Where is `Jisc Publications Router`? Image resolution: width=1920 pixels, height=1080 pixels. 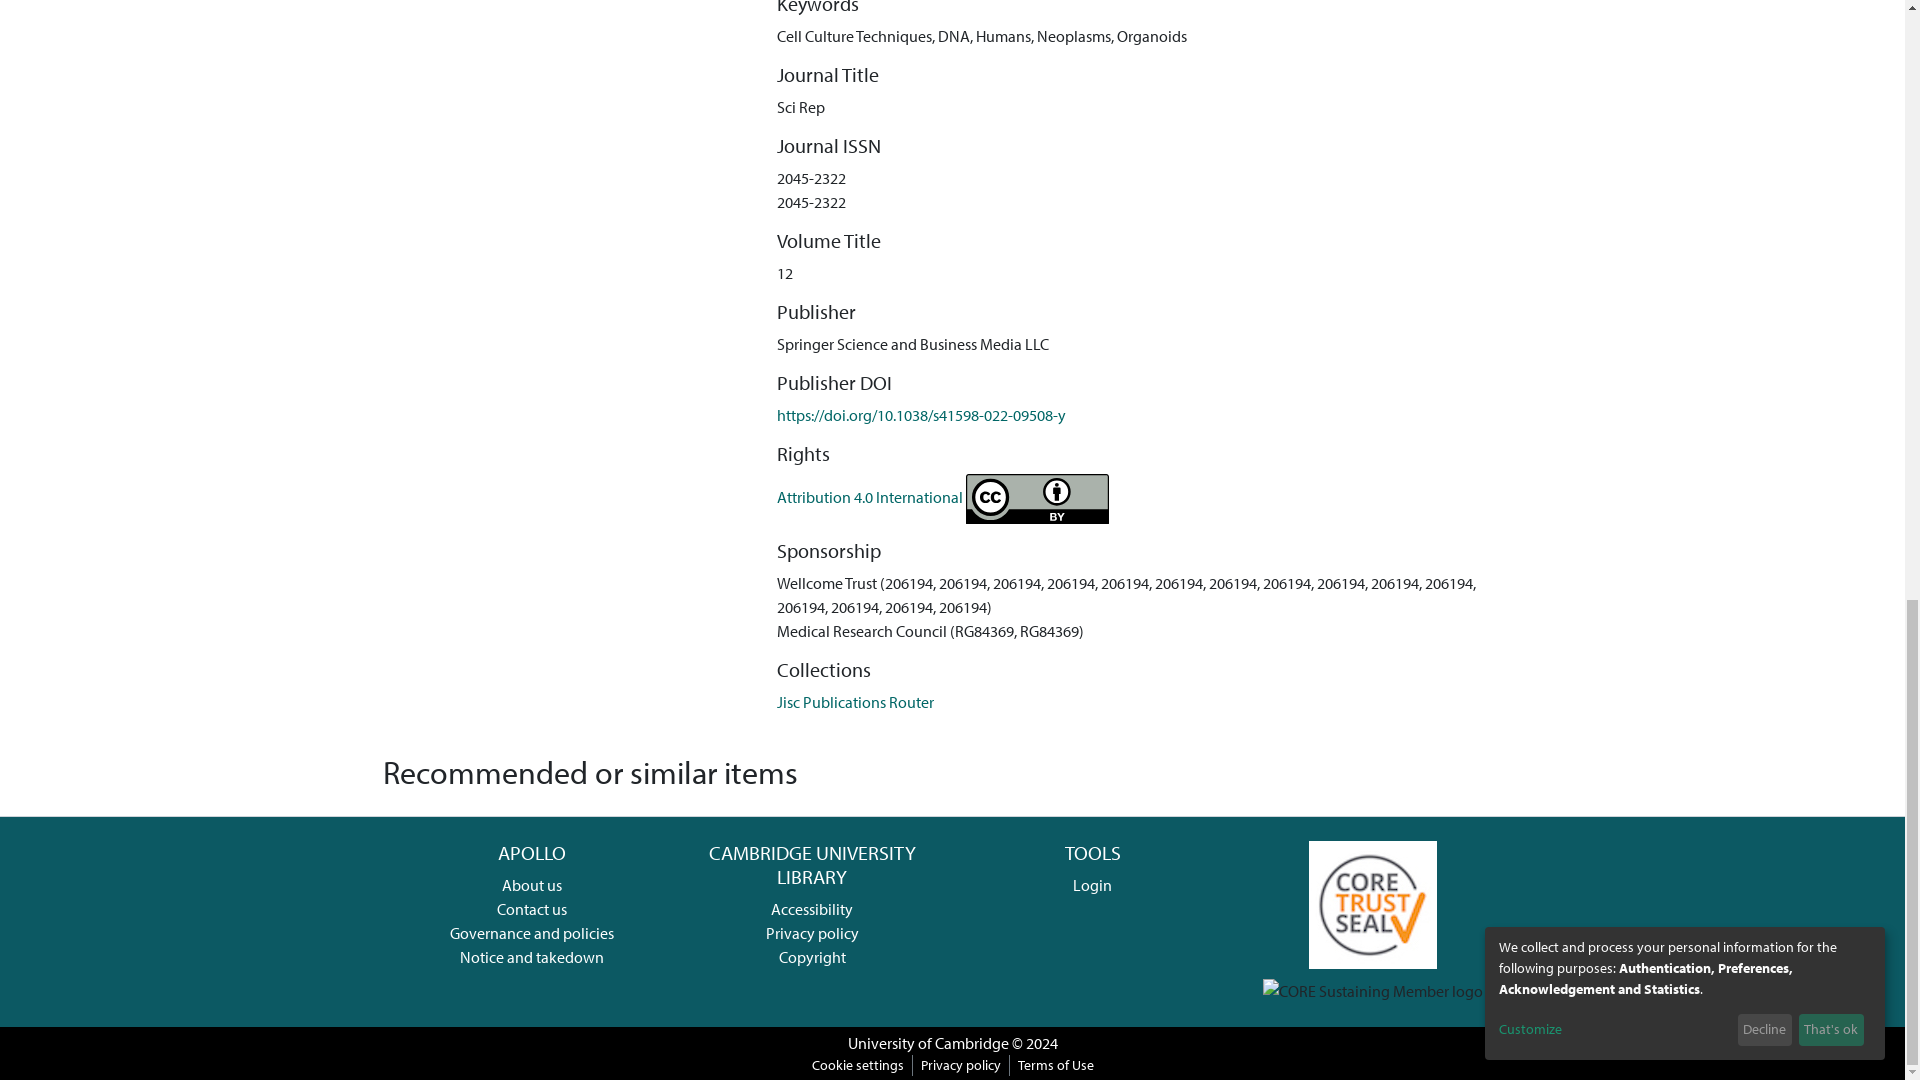 Jisc Publications Router is located at coordinates (855, 702).